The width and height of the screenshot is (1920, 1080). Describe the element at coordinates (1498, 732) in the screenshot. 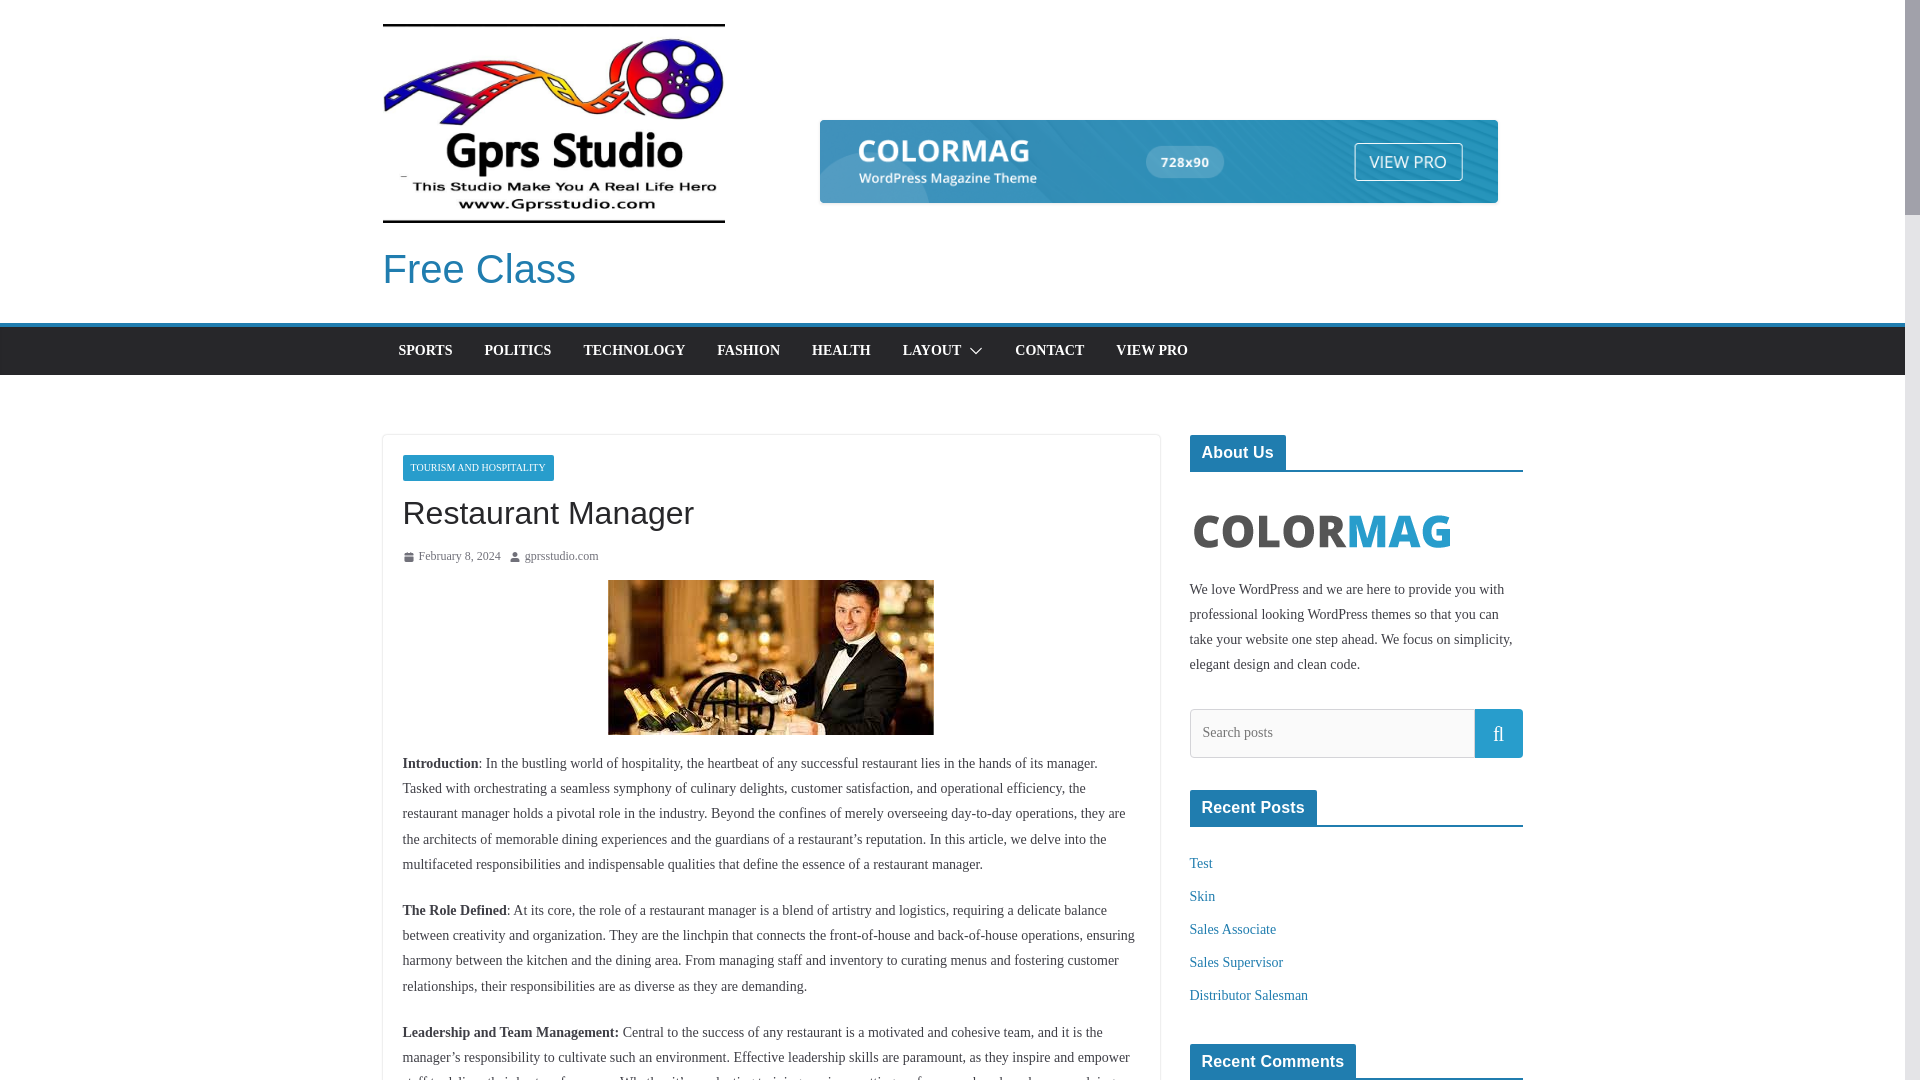

I see `Search` at that location.